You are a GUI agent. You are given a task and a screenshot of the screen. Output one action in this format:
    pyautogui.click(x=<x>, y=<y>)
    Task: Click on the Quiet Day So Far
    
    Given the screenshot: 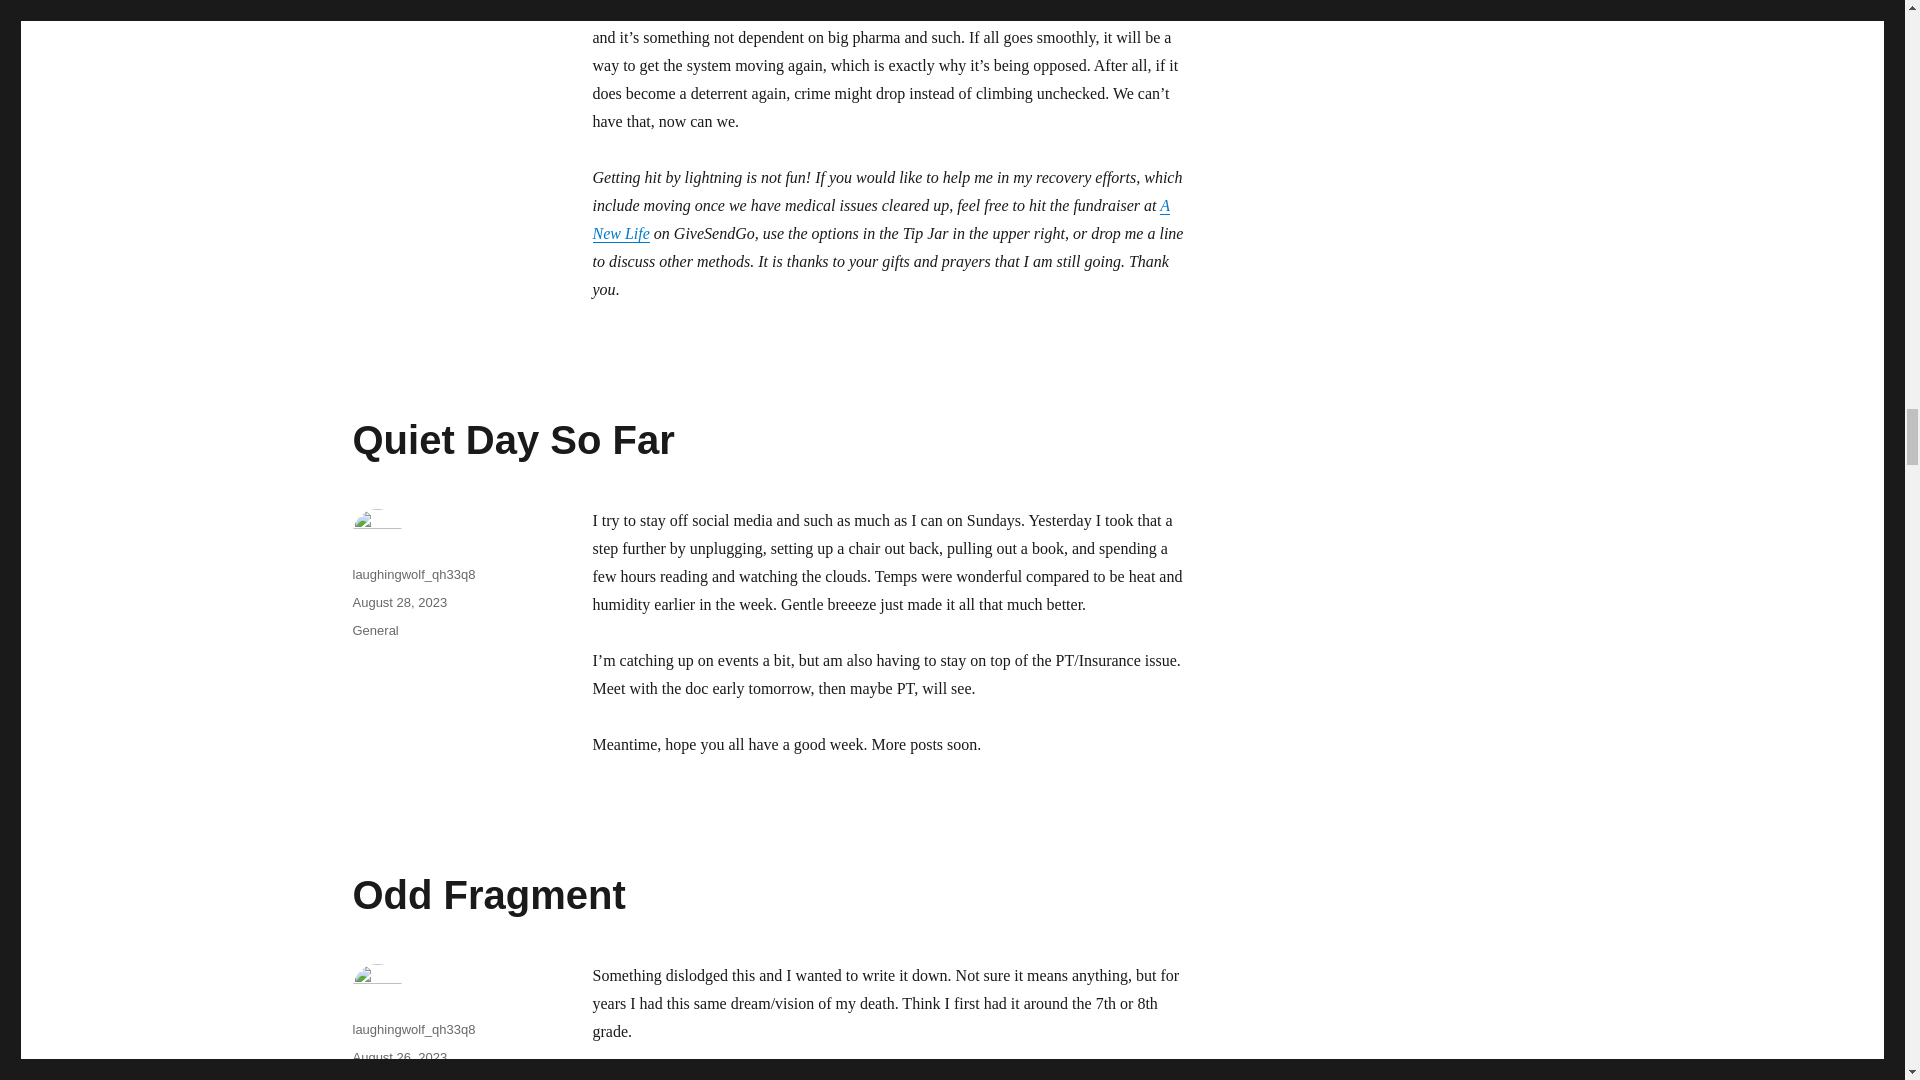 What is the action you would take?
    pyautogui.click(x=512, y=440)
    